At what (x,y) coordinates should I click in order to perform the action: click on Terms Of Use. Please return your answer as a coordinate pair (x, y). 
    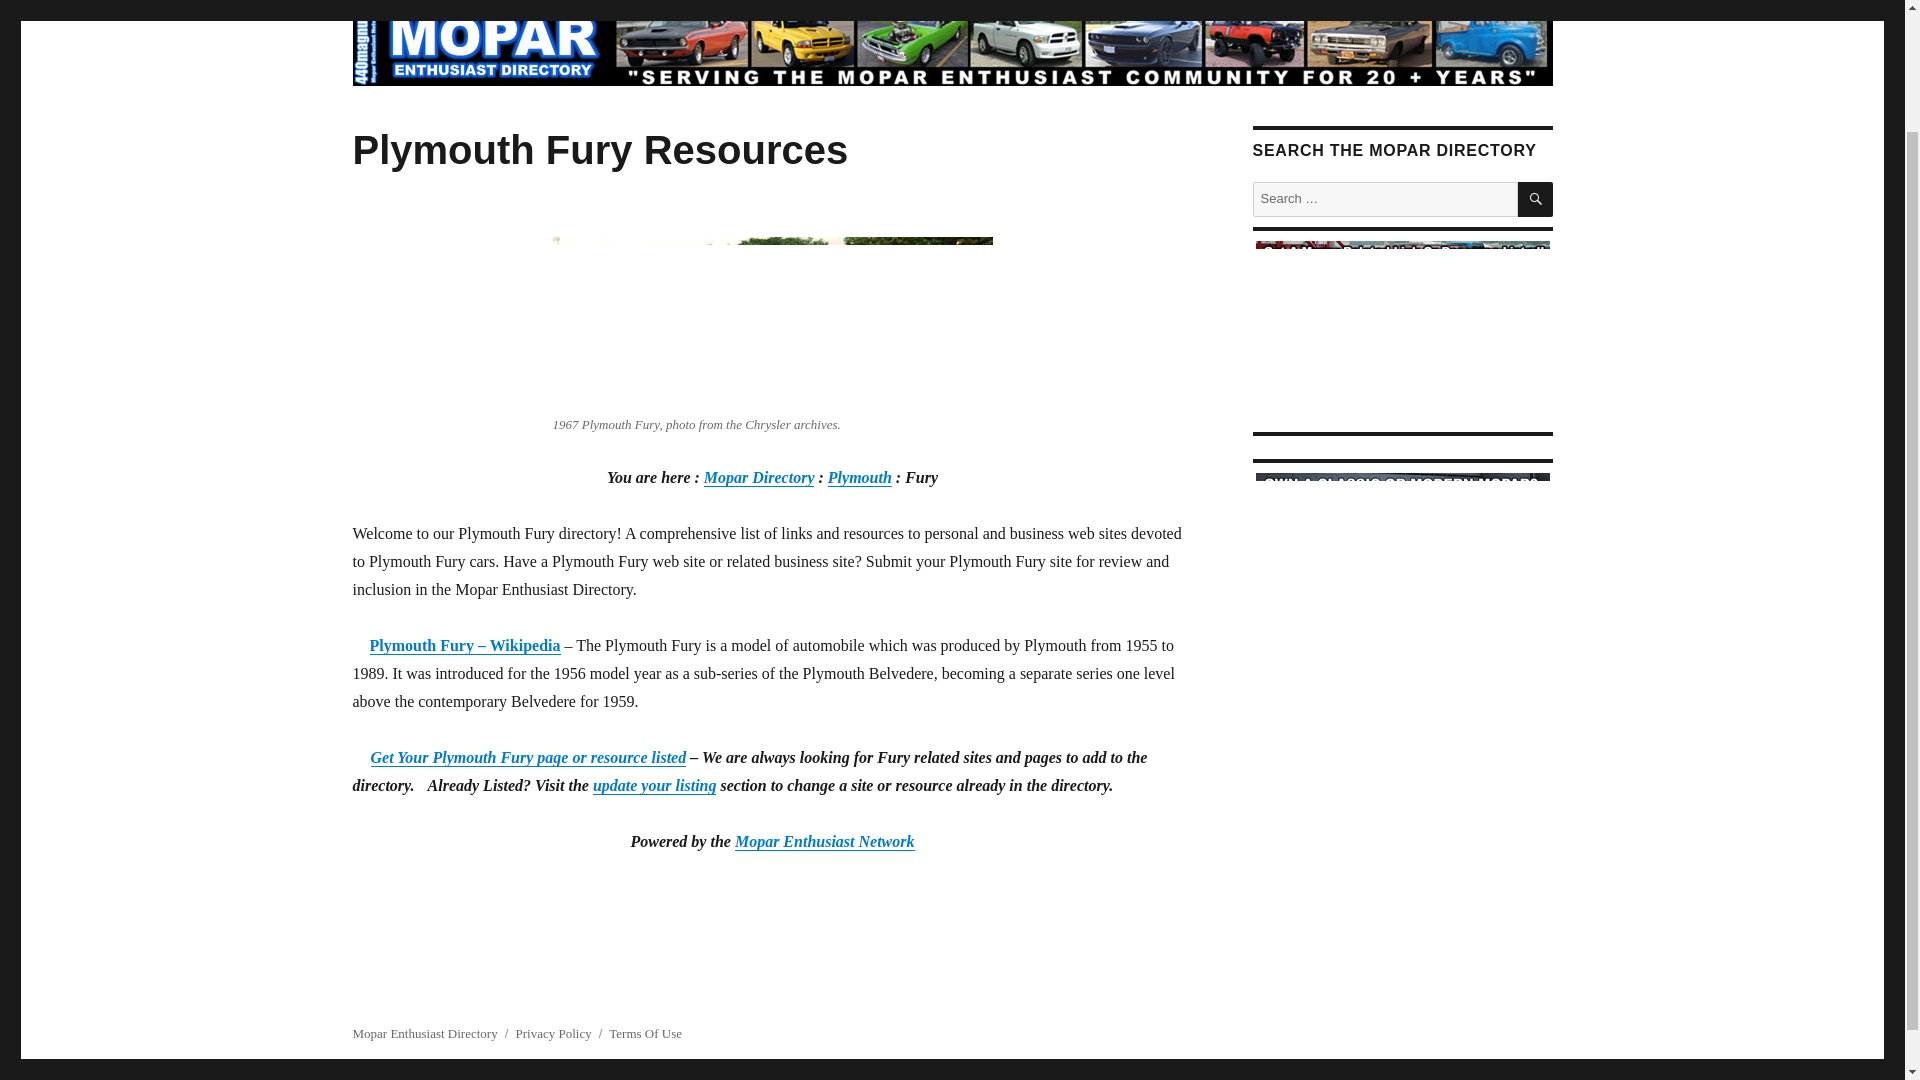
    Looking at the image, I should click on (644, 1034).